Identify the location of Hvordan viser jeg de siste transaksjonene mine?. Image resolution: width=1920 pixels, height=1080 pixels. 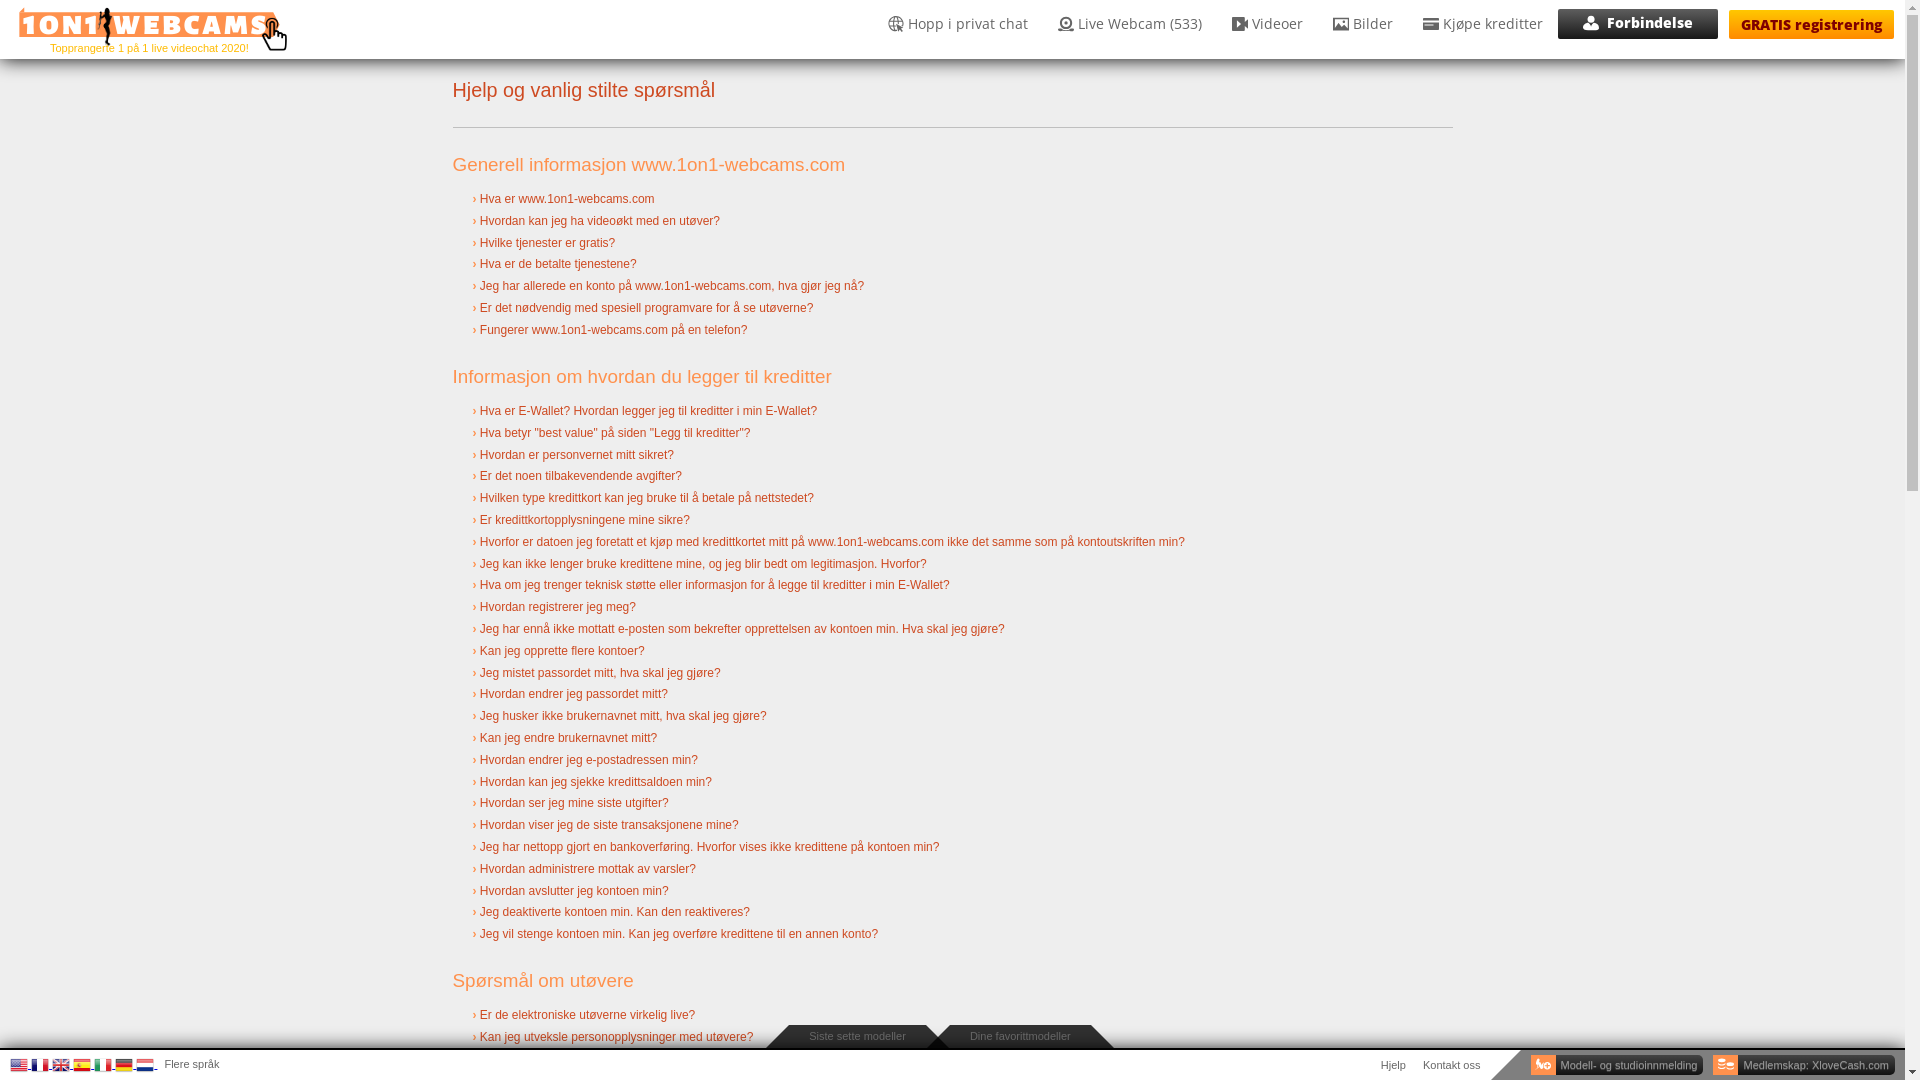
(952, 828).